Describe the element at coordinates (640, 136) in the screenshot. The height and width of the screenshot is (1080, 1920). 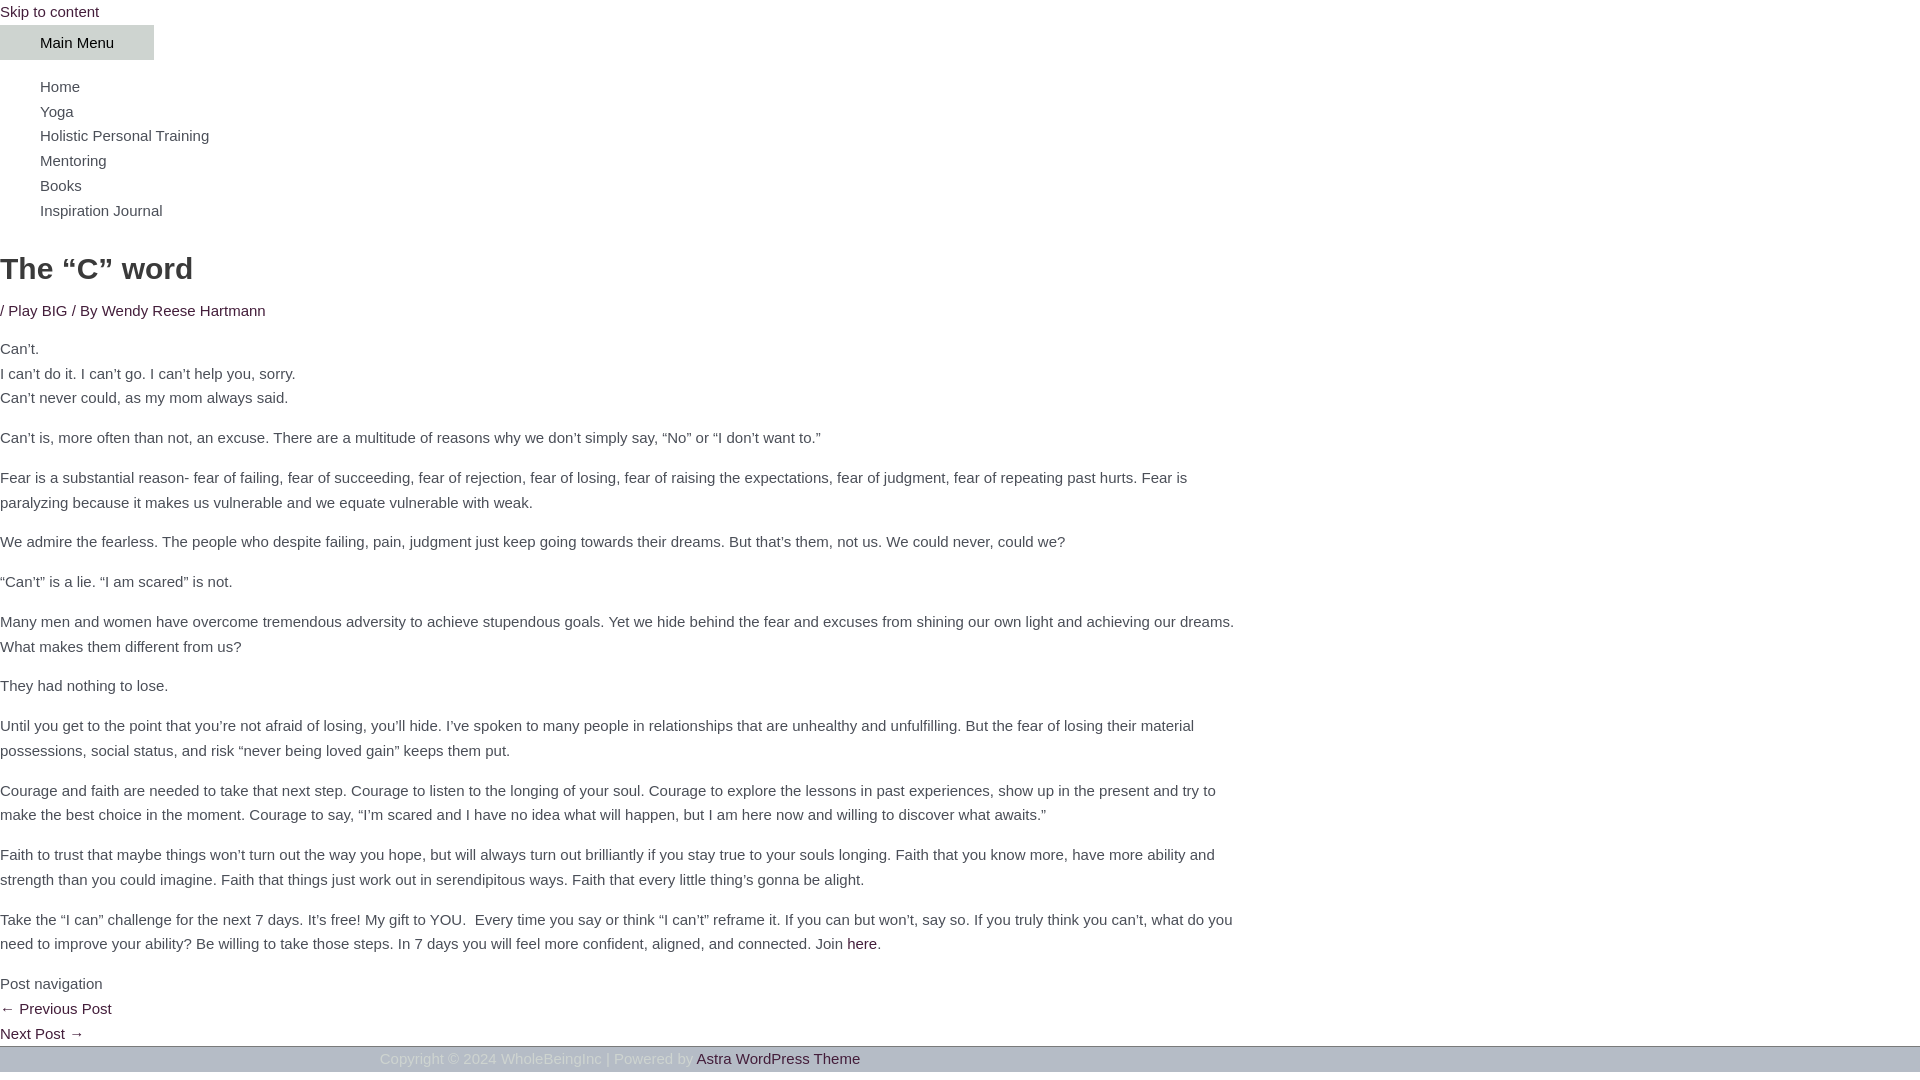
I see `Holistic Personal Training` at that location.